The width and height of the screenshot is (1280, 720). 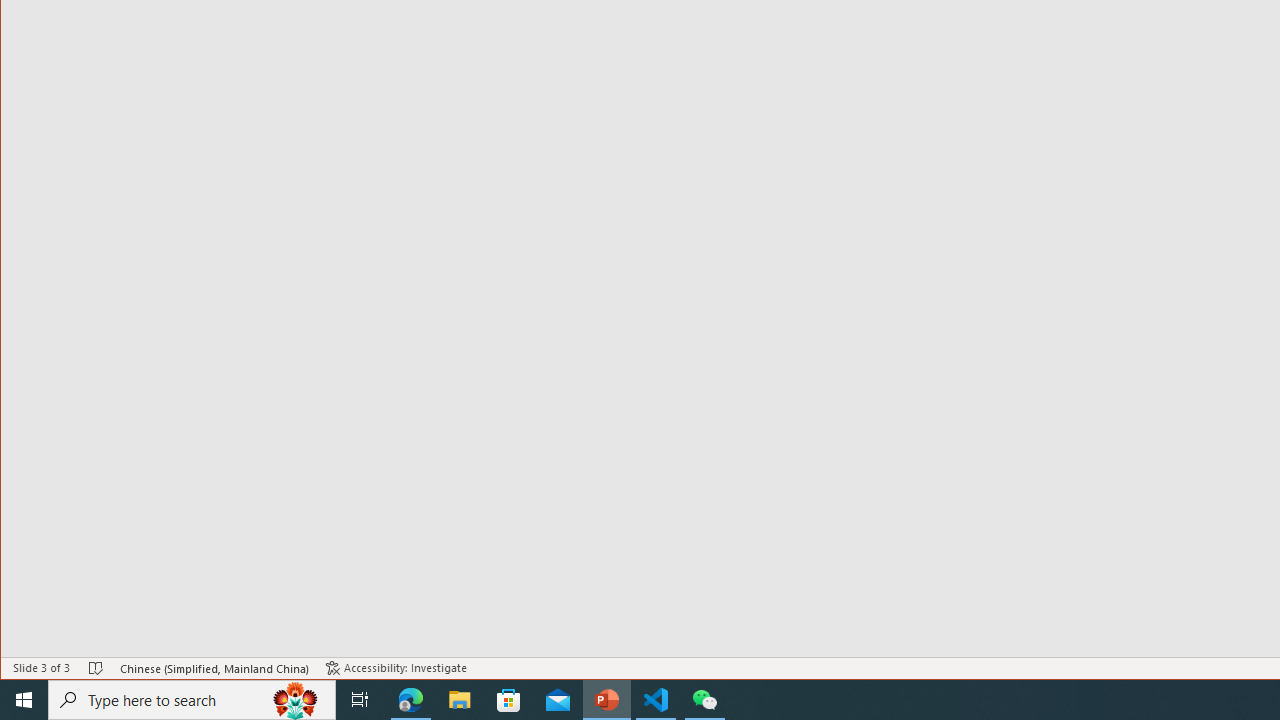 What do you see at coordinates (607, 700) in the screenshot?
I see `PowerPoint - 1 running window` at bounding box center [607, 700].